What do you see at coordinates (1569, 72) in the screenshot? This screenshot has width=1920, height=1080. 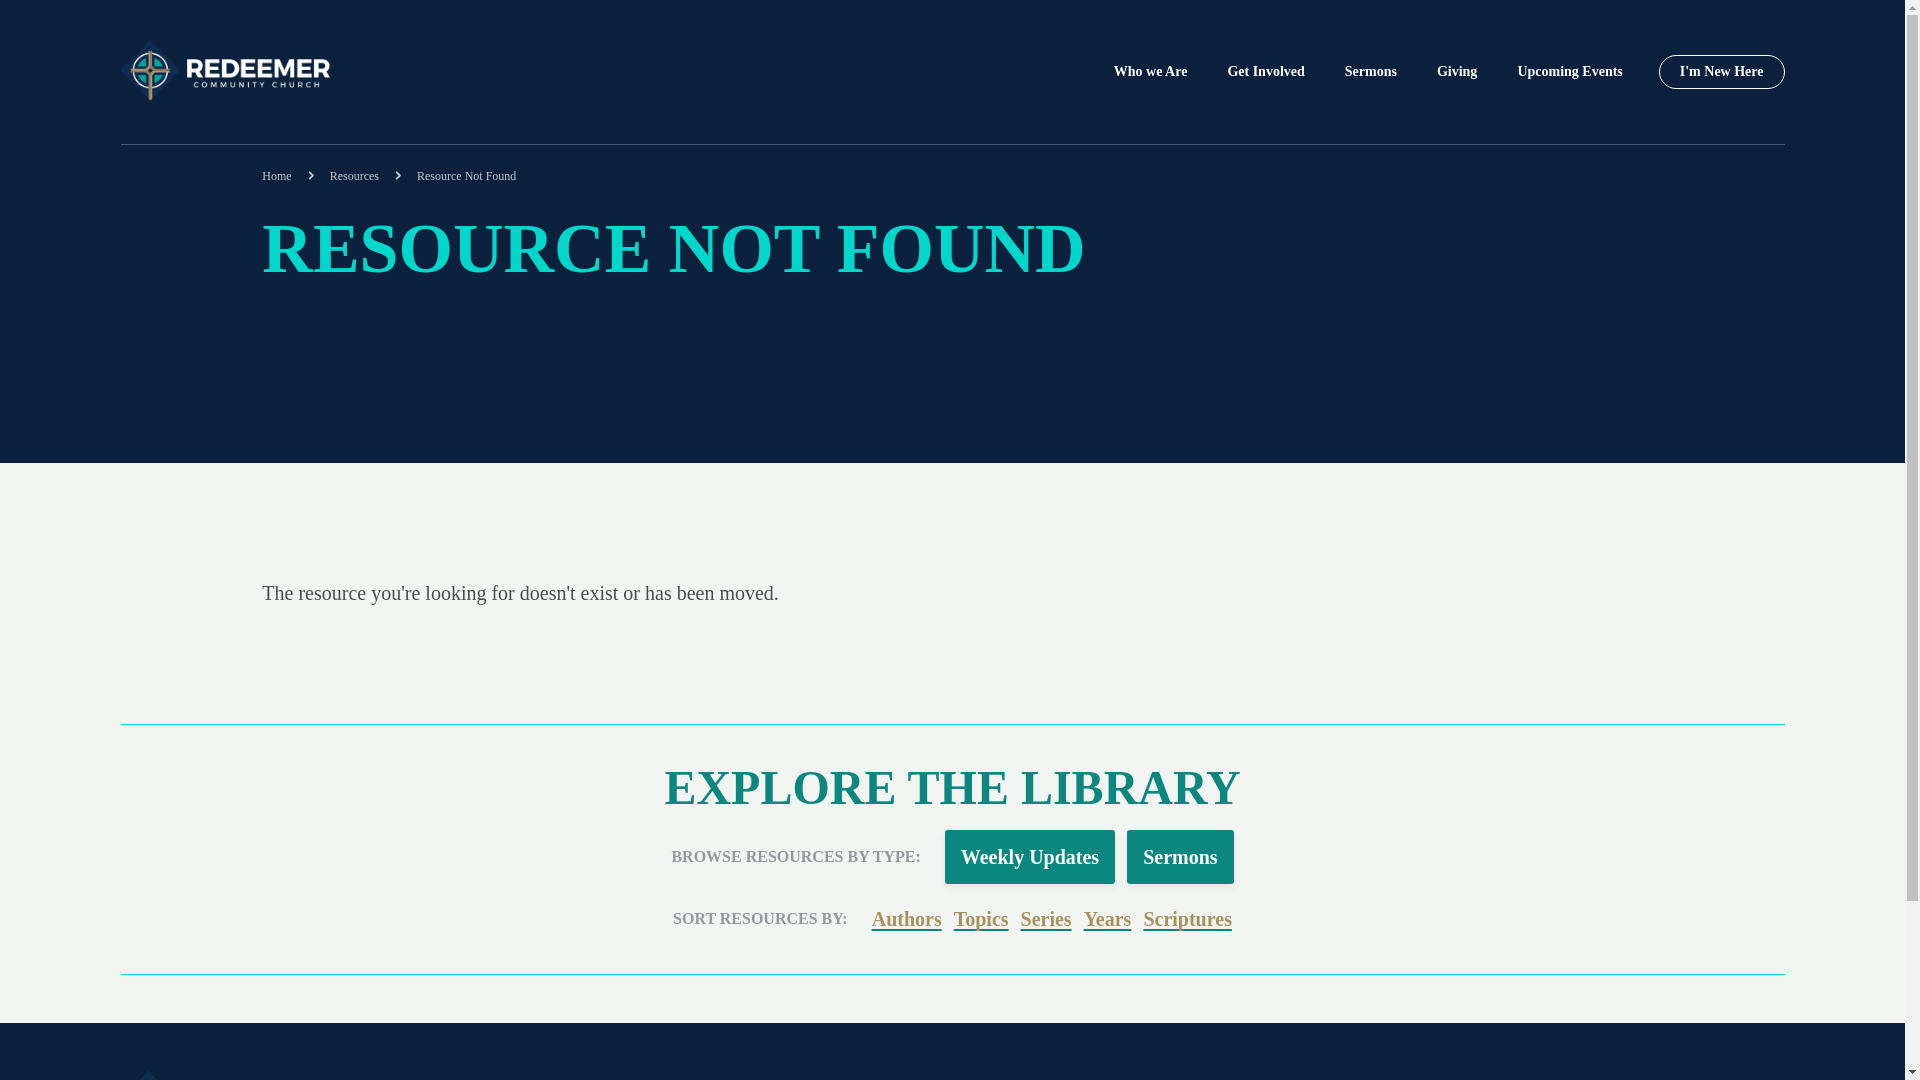 I see `Upcoming Events` at bounding box center [1569, 72].